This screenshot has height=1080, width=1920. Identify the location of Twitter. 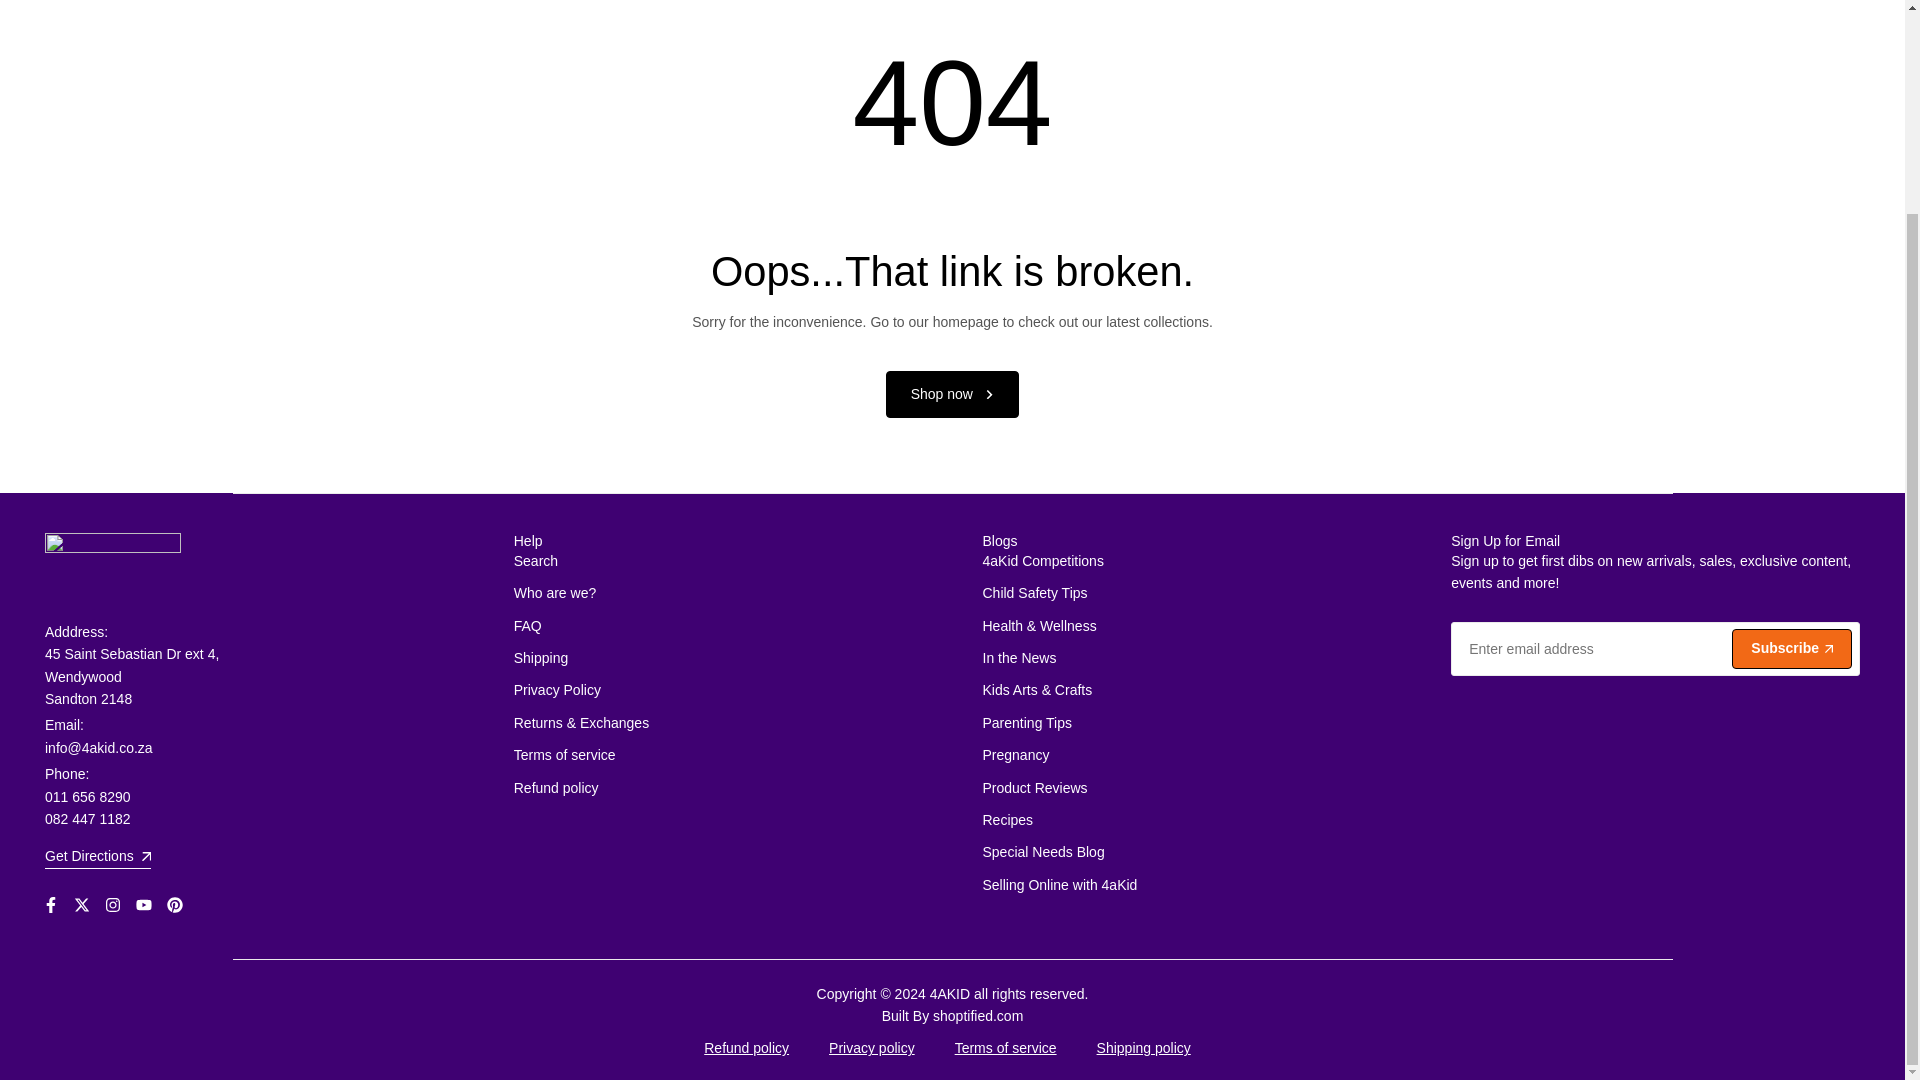
(82, 904).